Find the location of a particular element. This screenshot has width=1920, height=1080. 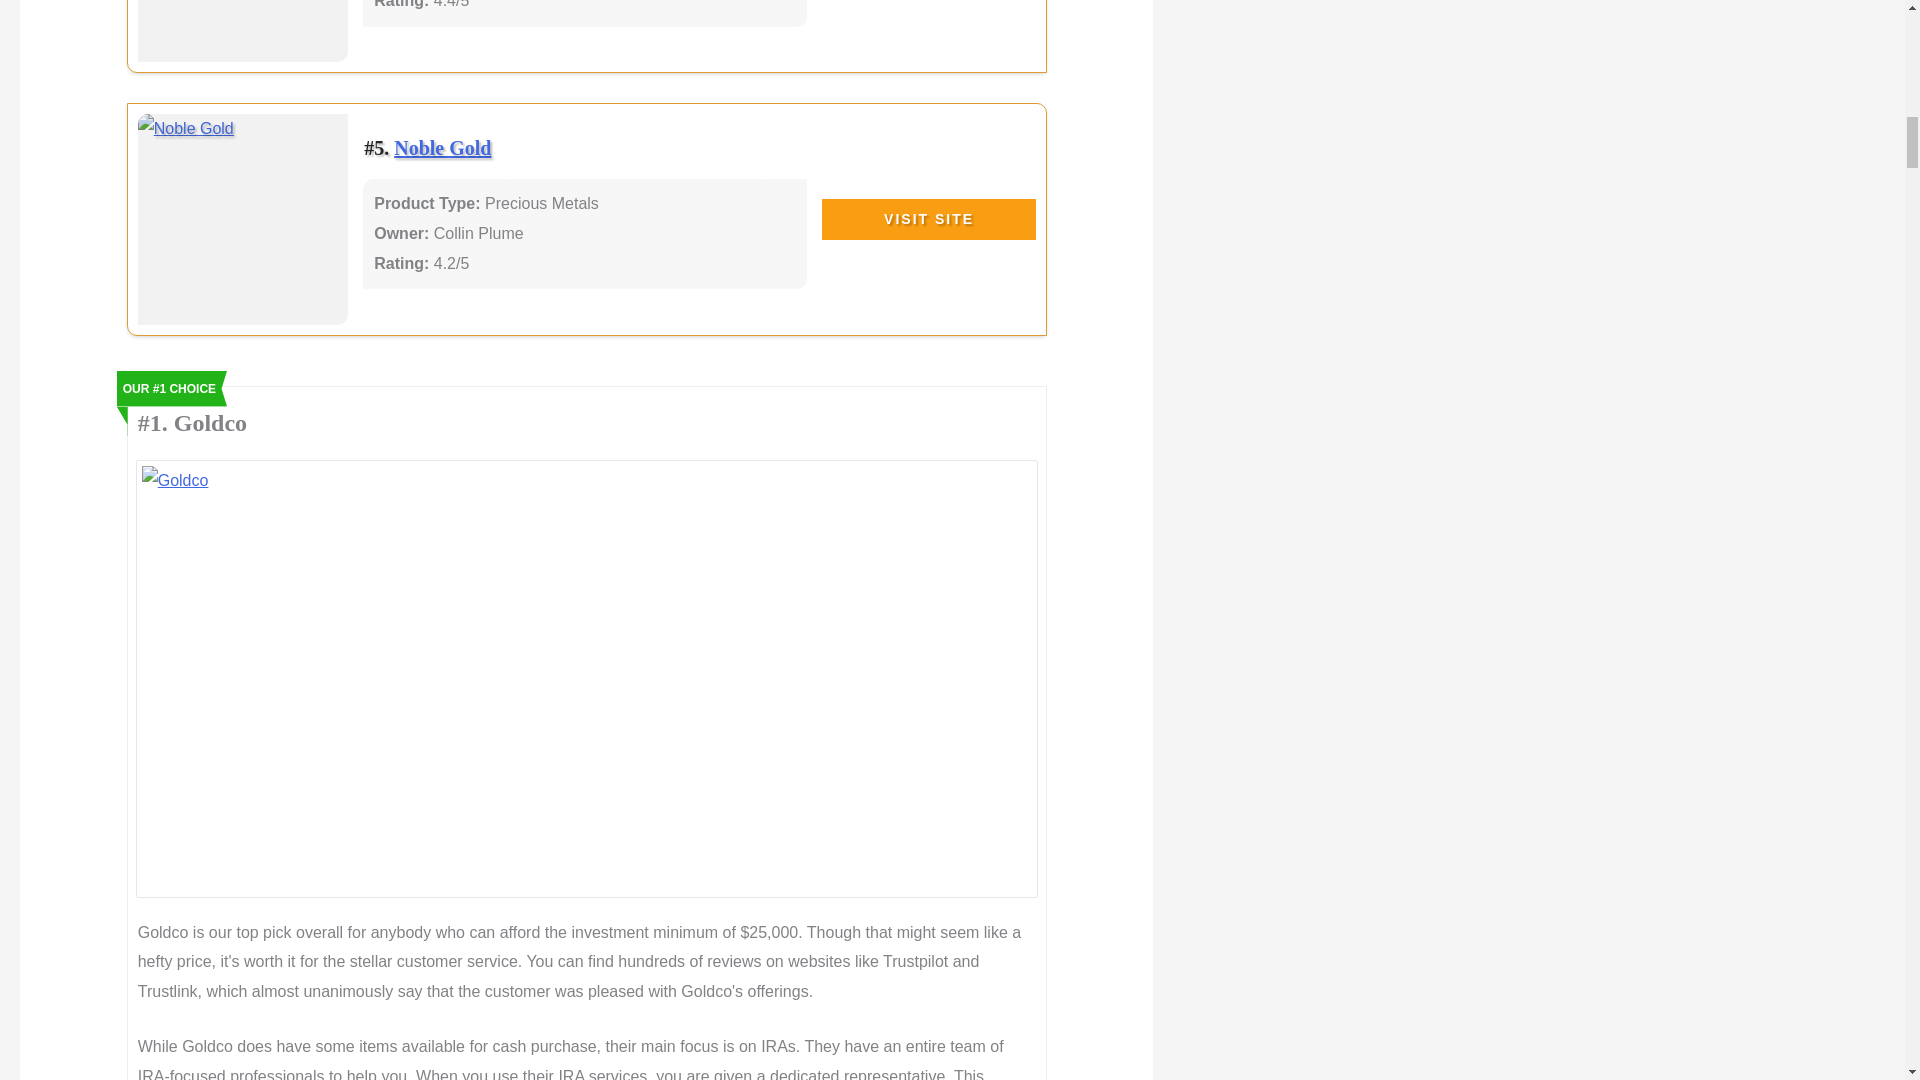

VISIT SITE is located at coordinates (928, 219).